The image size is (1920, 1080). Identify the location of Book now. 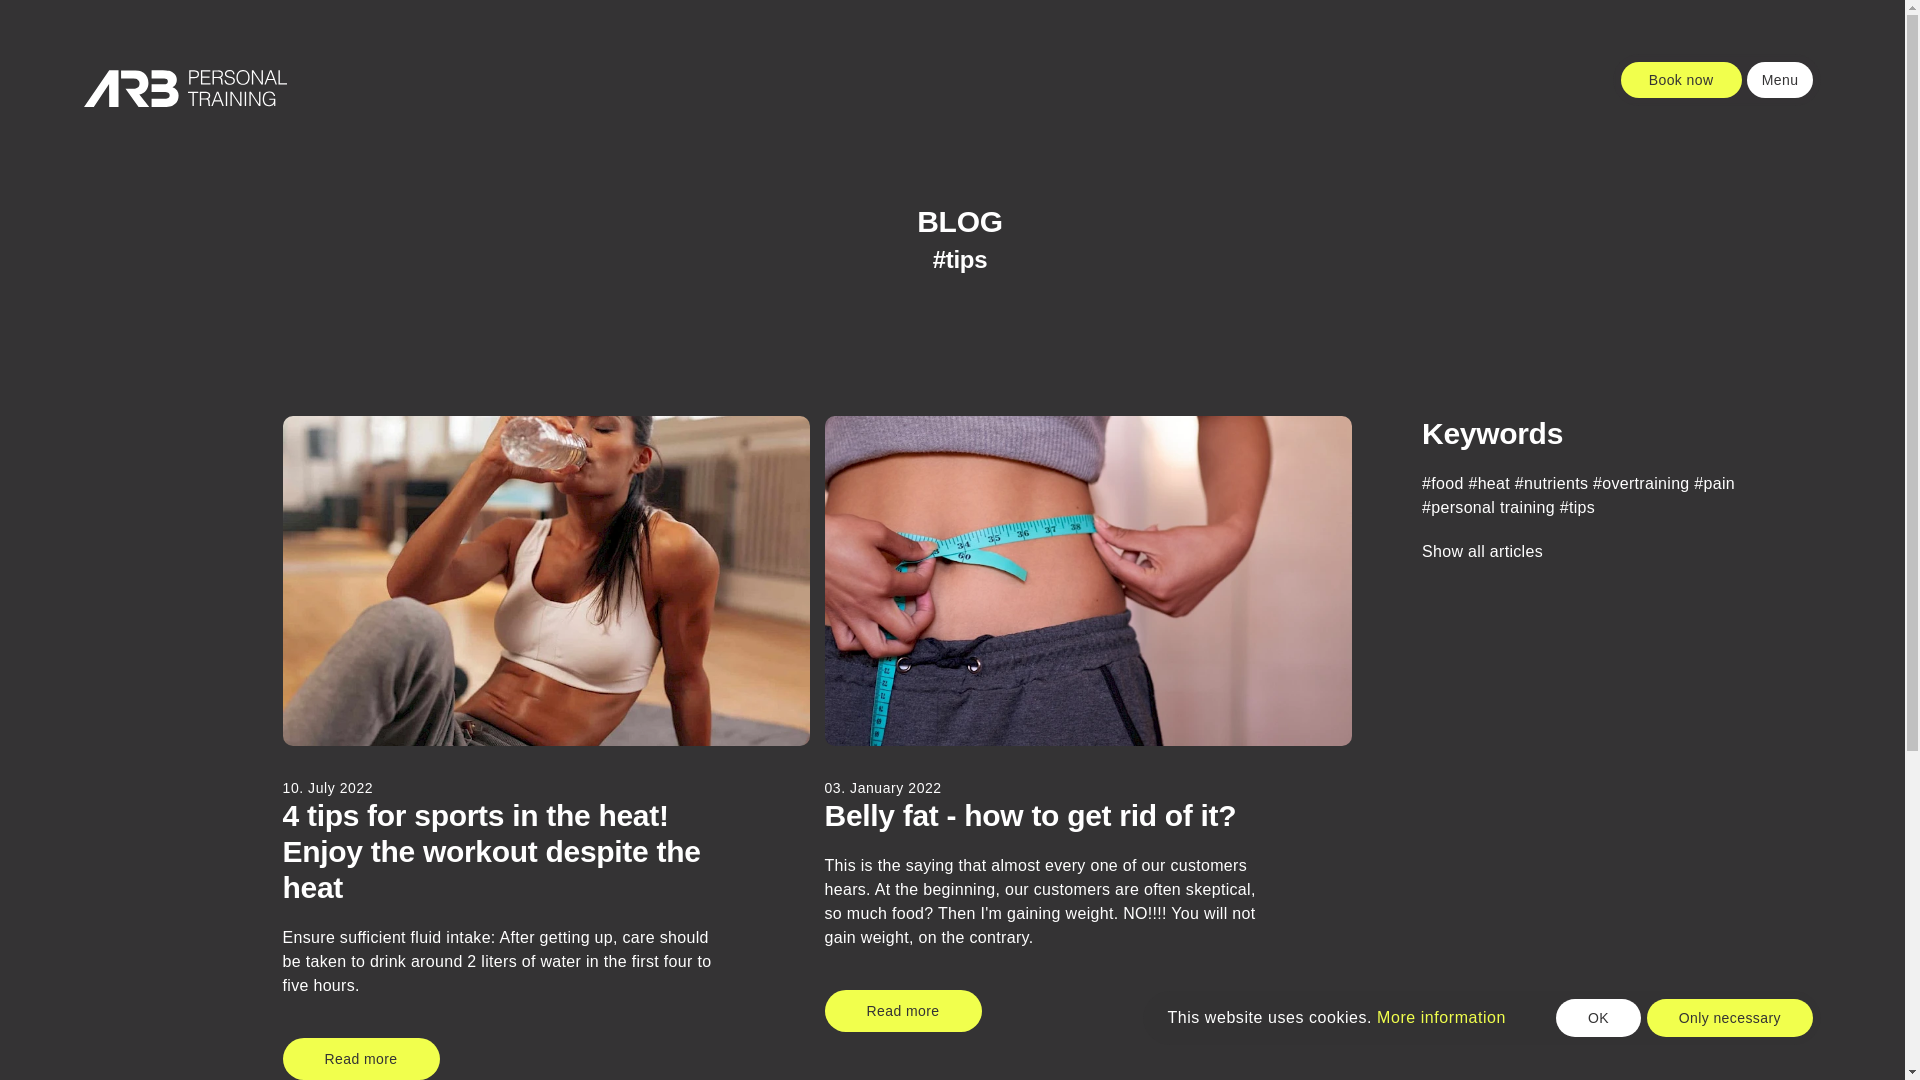
(1680, 80).